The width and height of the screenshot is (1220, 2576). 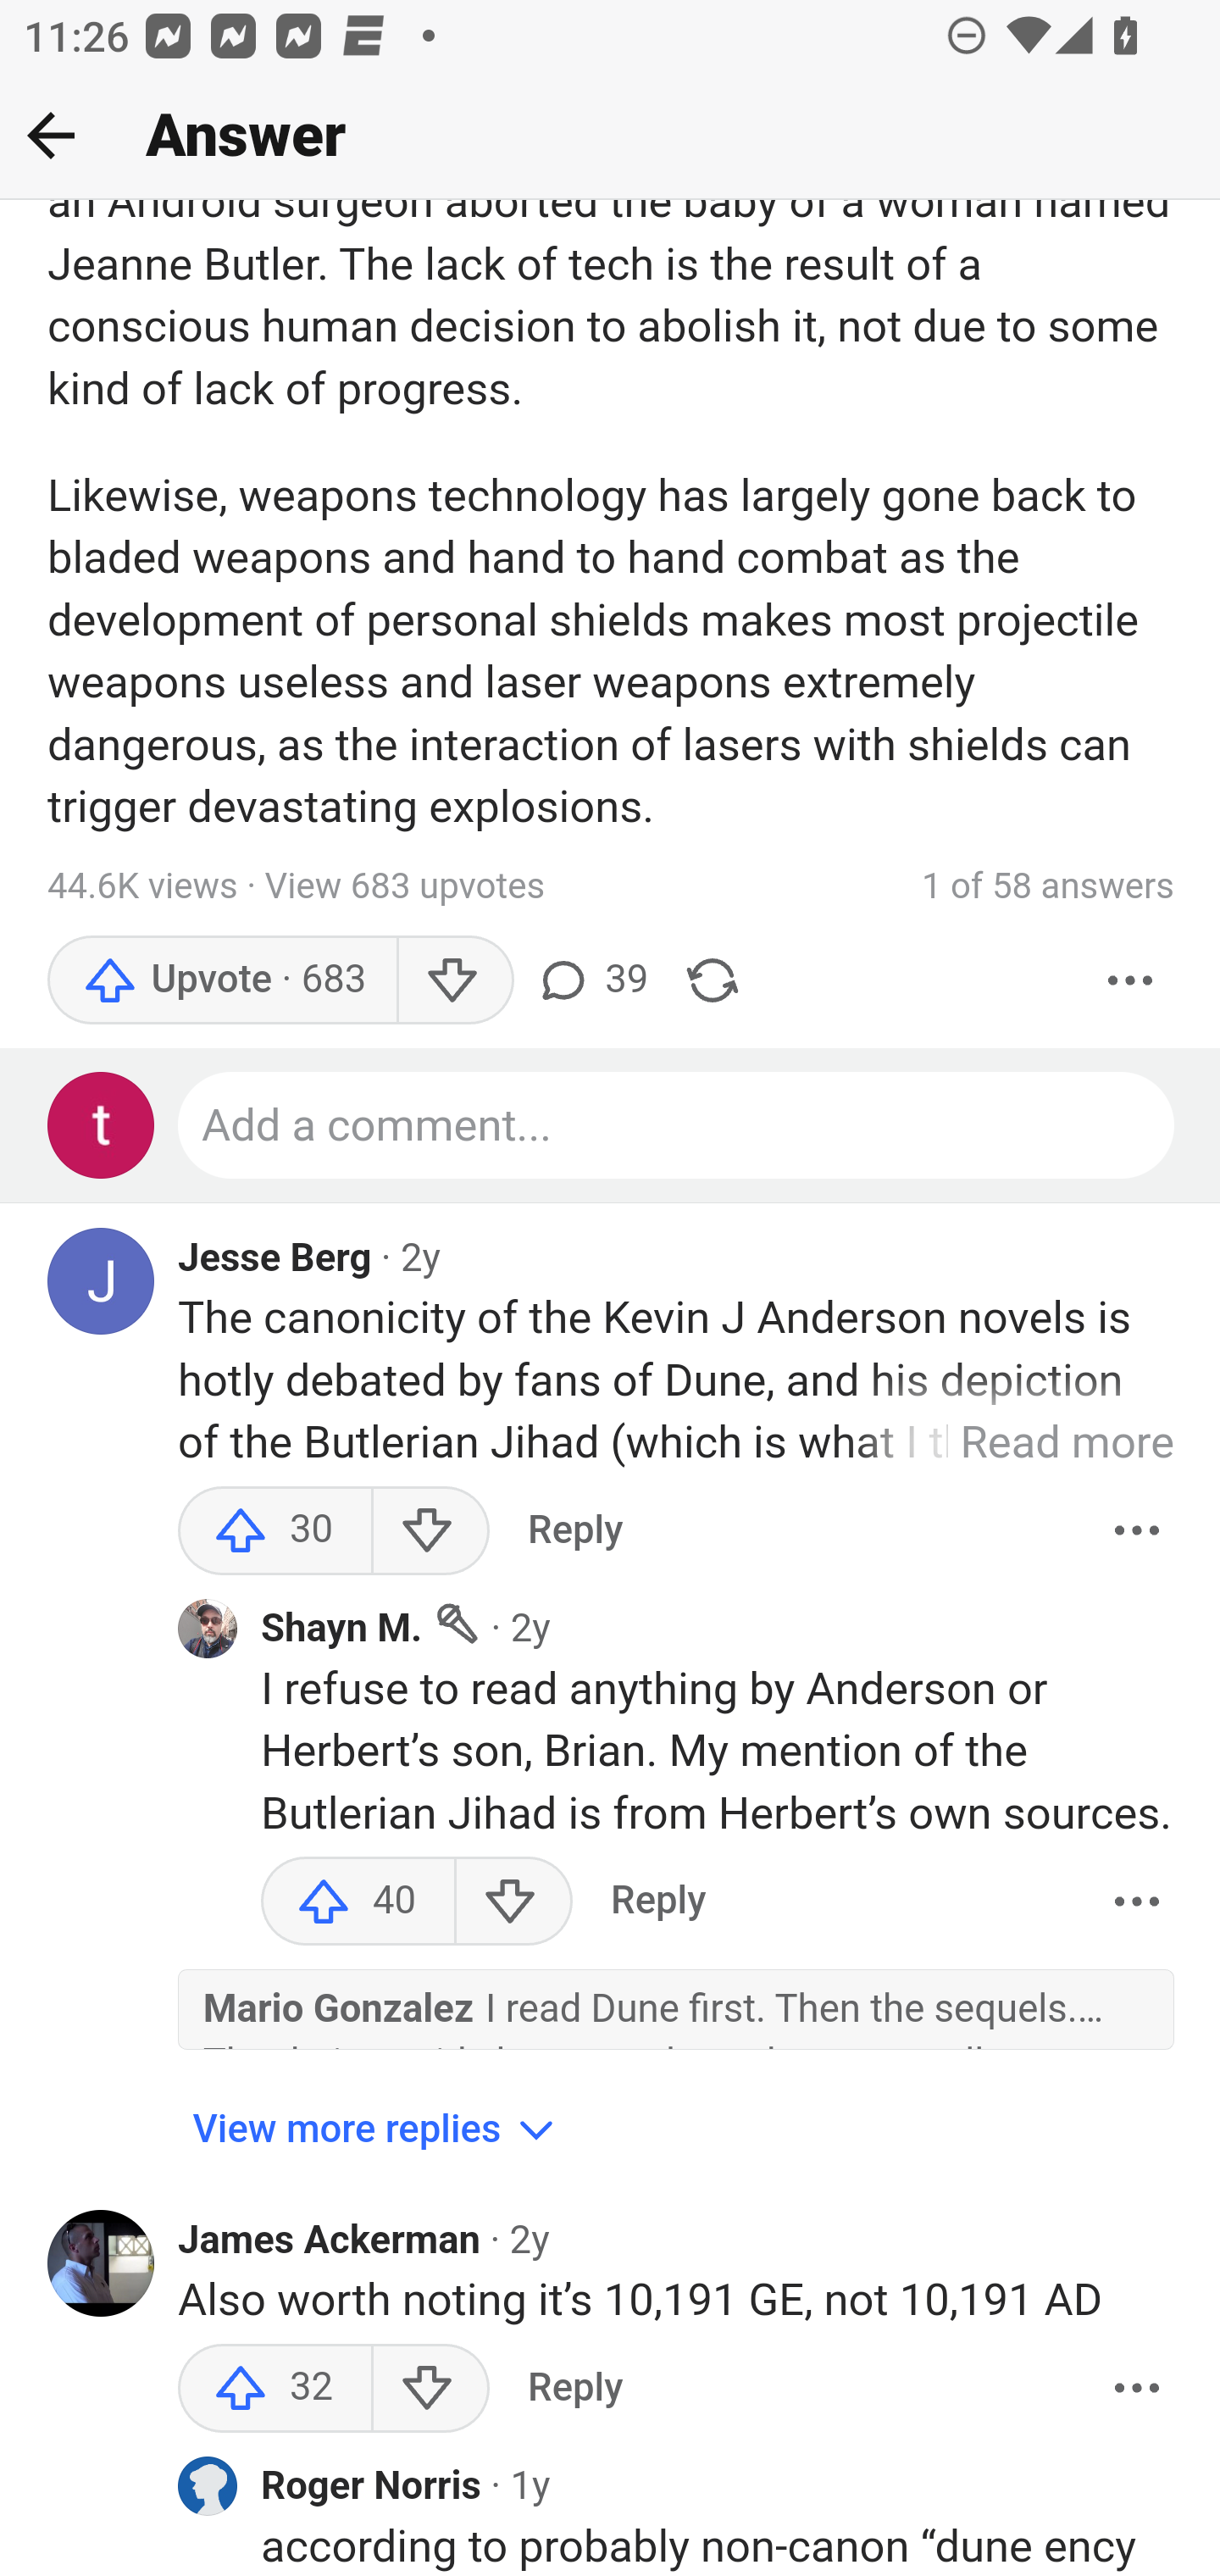 I want to click on 1 of 58 answers, so click(x=1047, y=887).